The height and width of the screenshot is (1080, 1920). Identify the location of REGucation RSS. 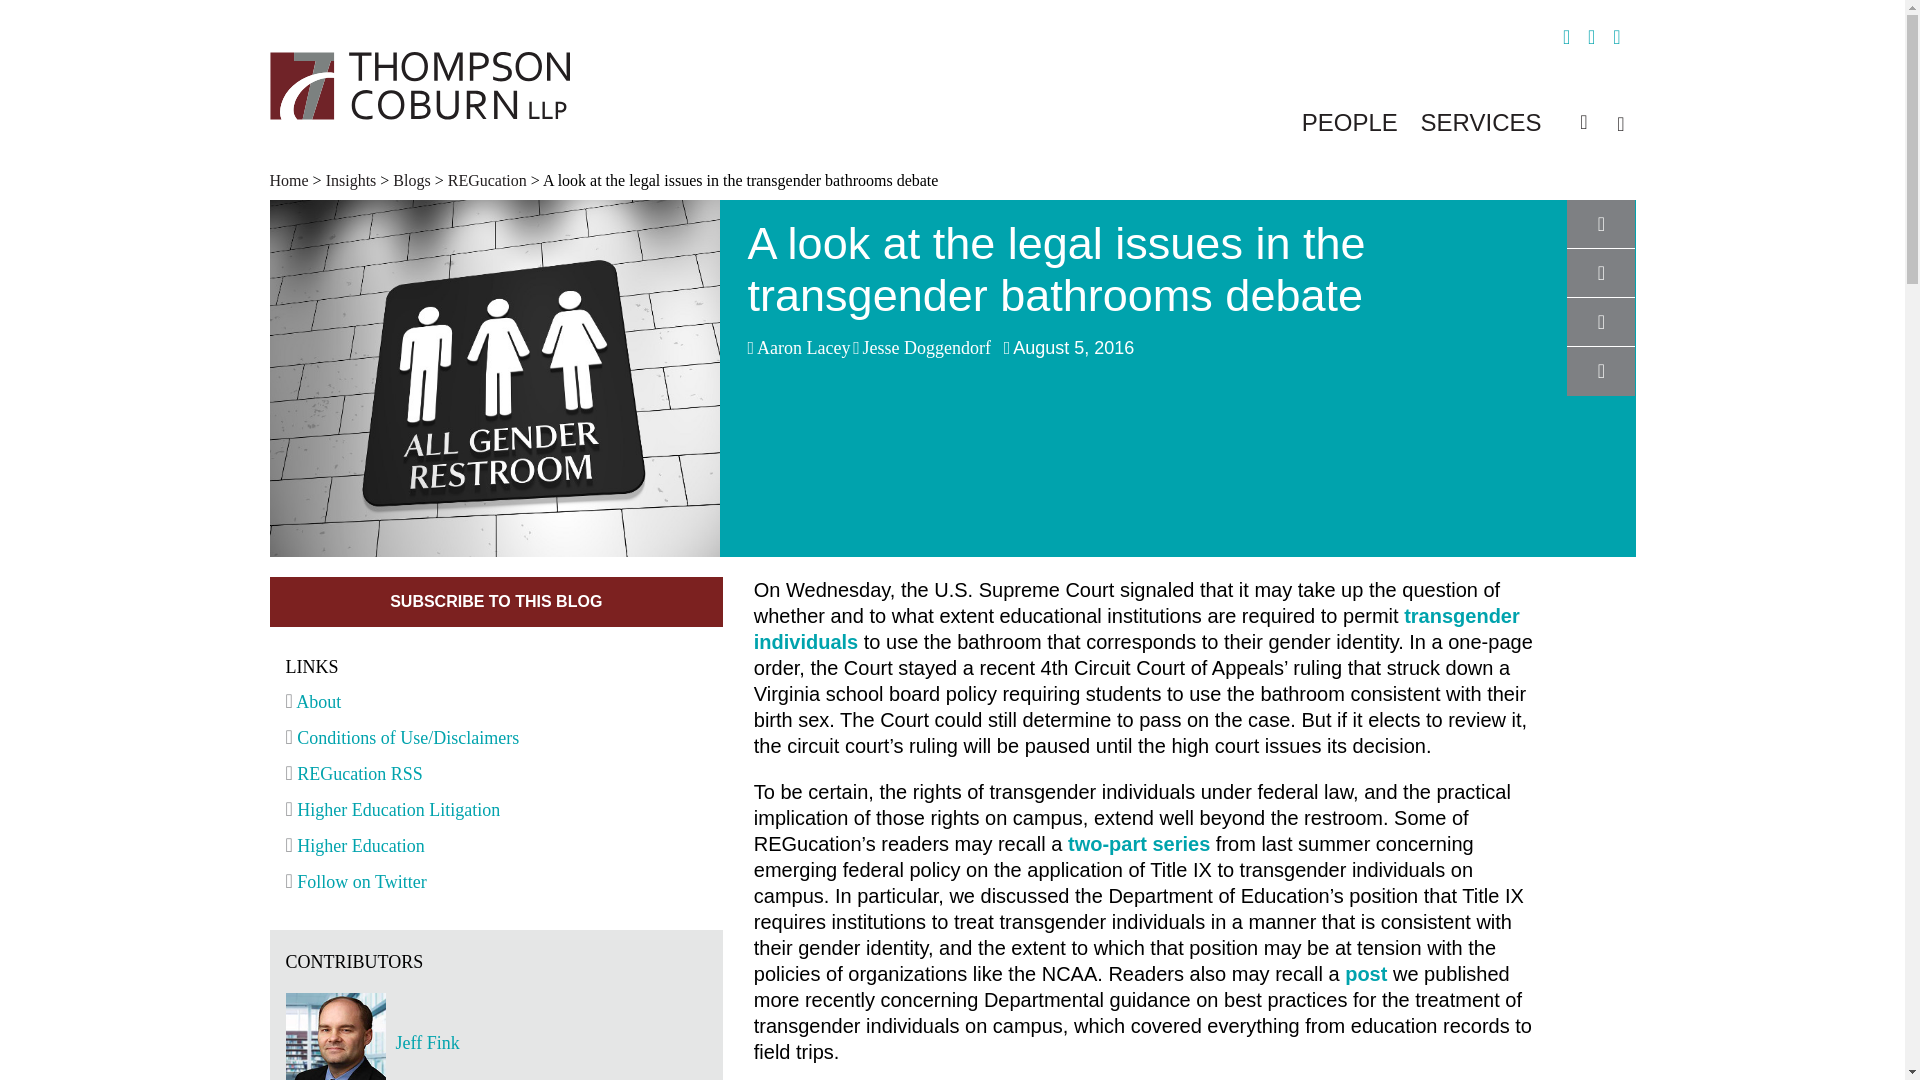
(354, 774).